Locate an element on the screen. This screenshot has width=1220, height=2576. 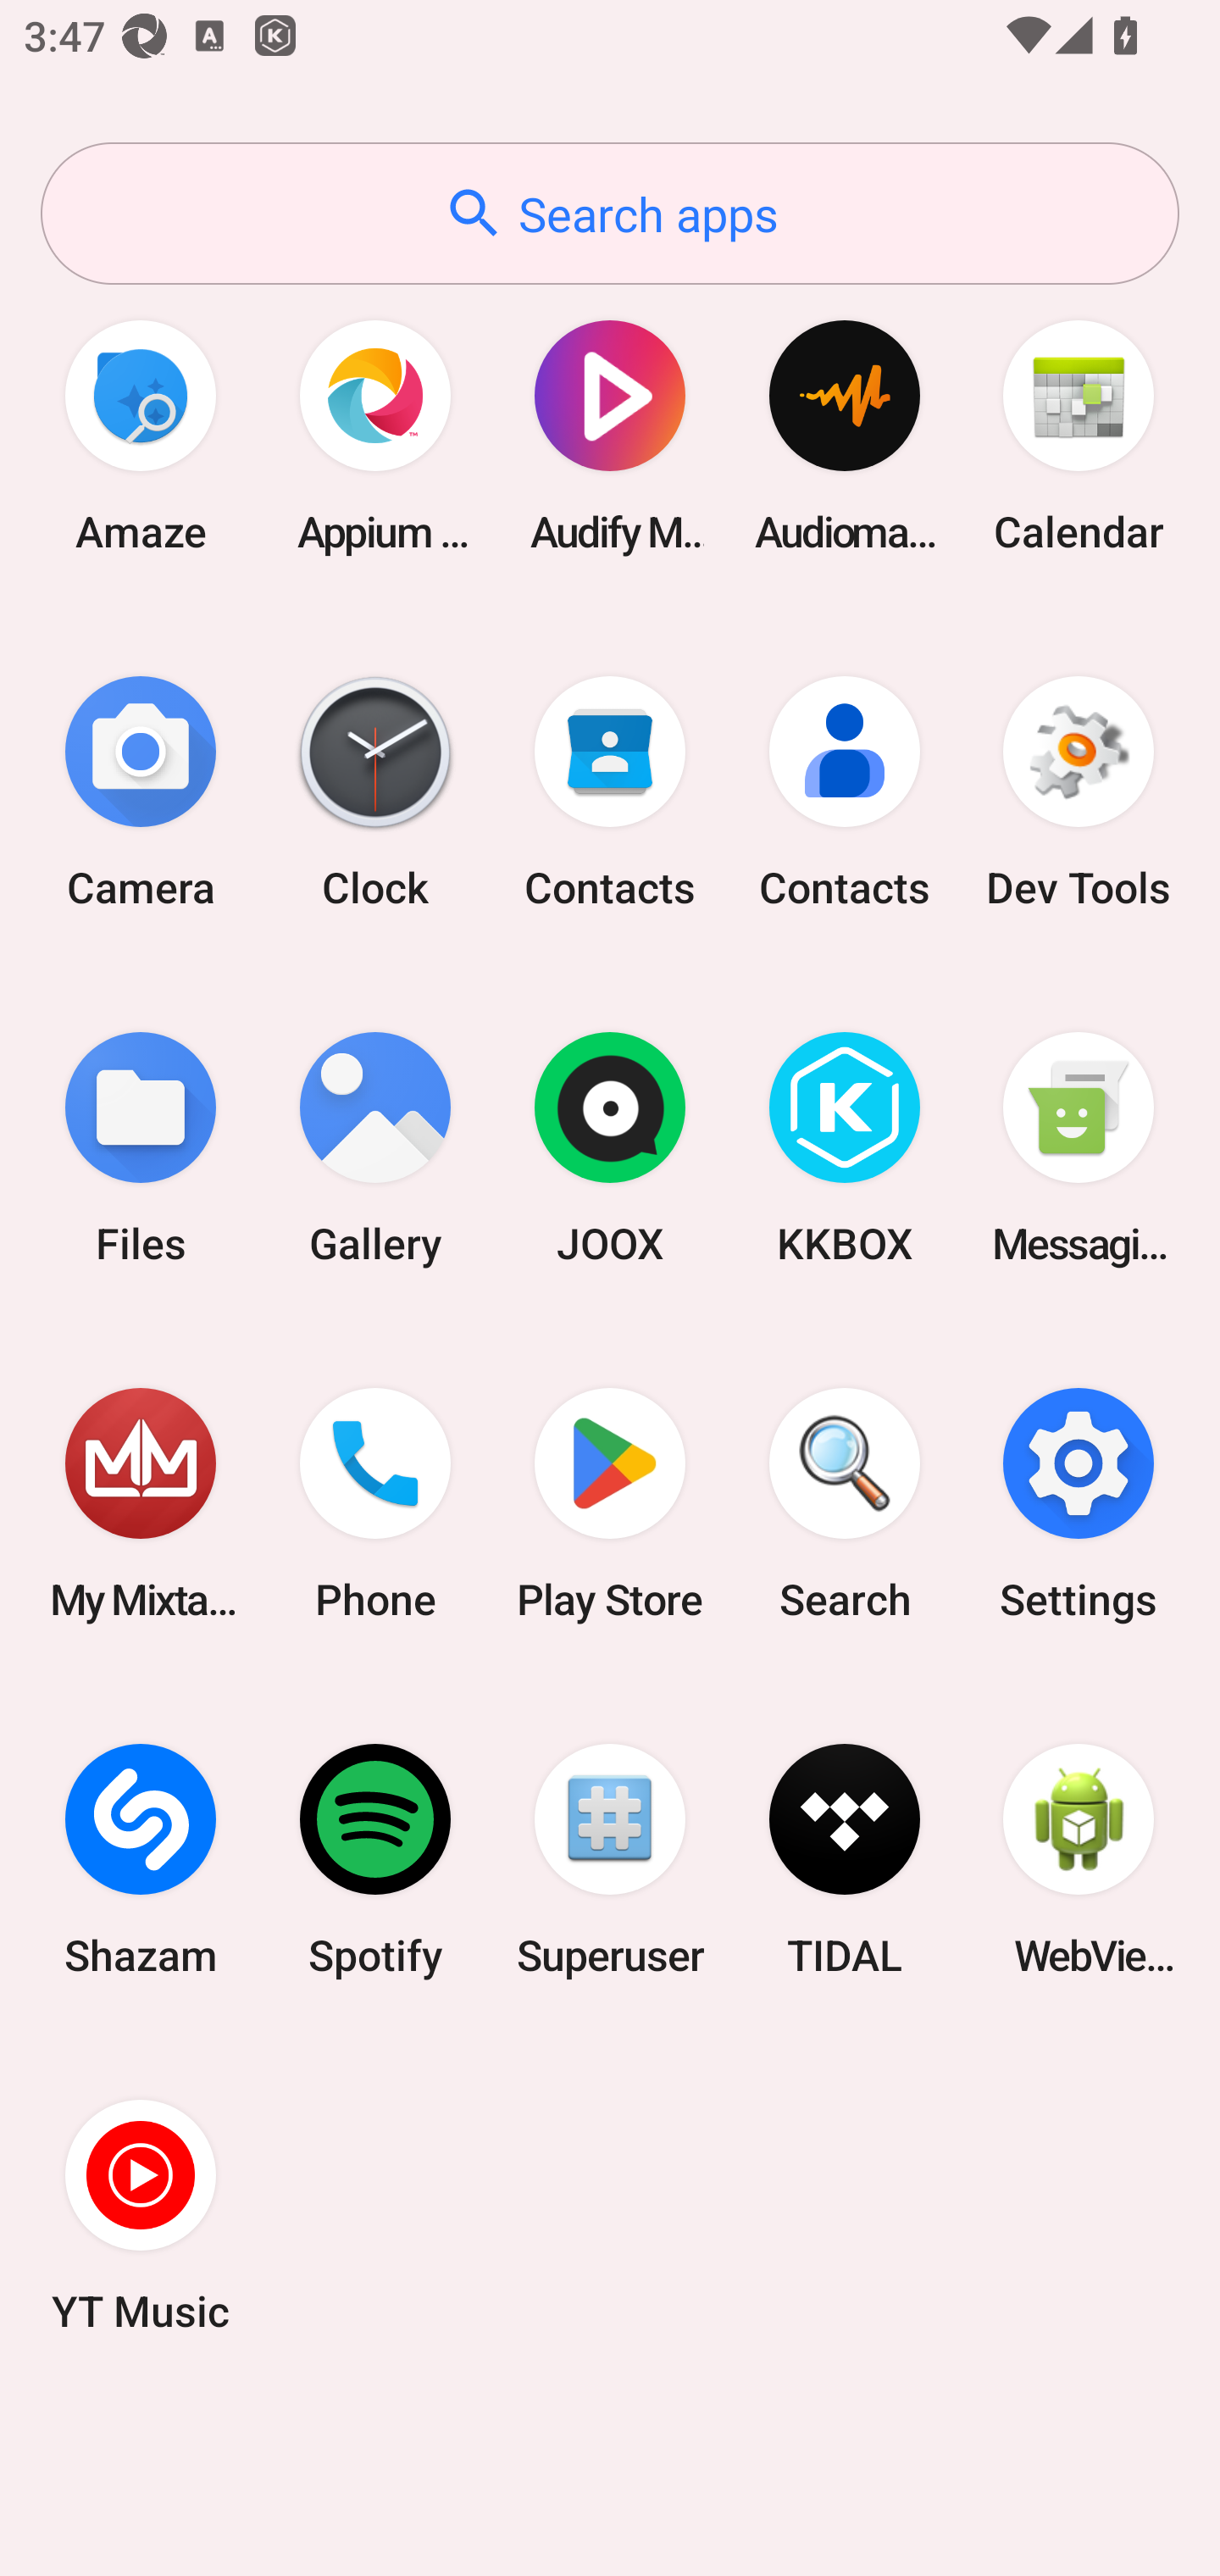
Messaging is located at coordinates (1079, 1149).